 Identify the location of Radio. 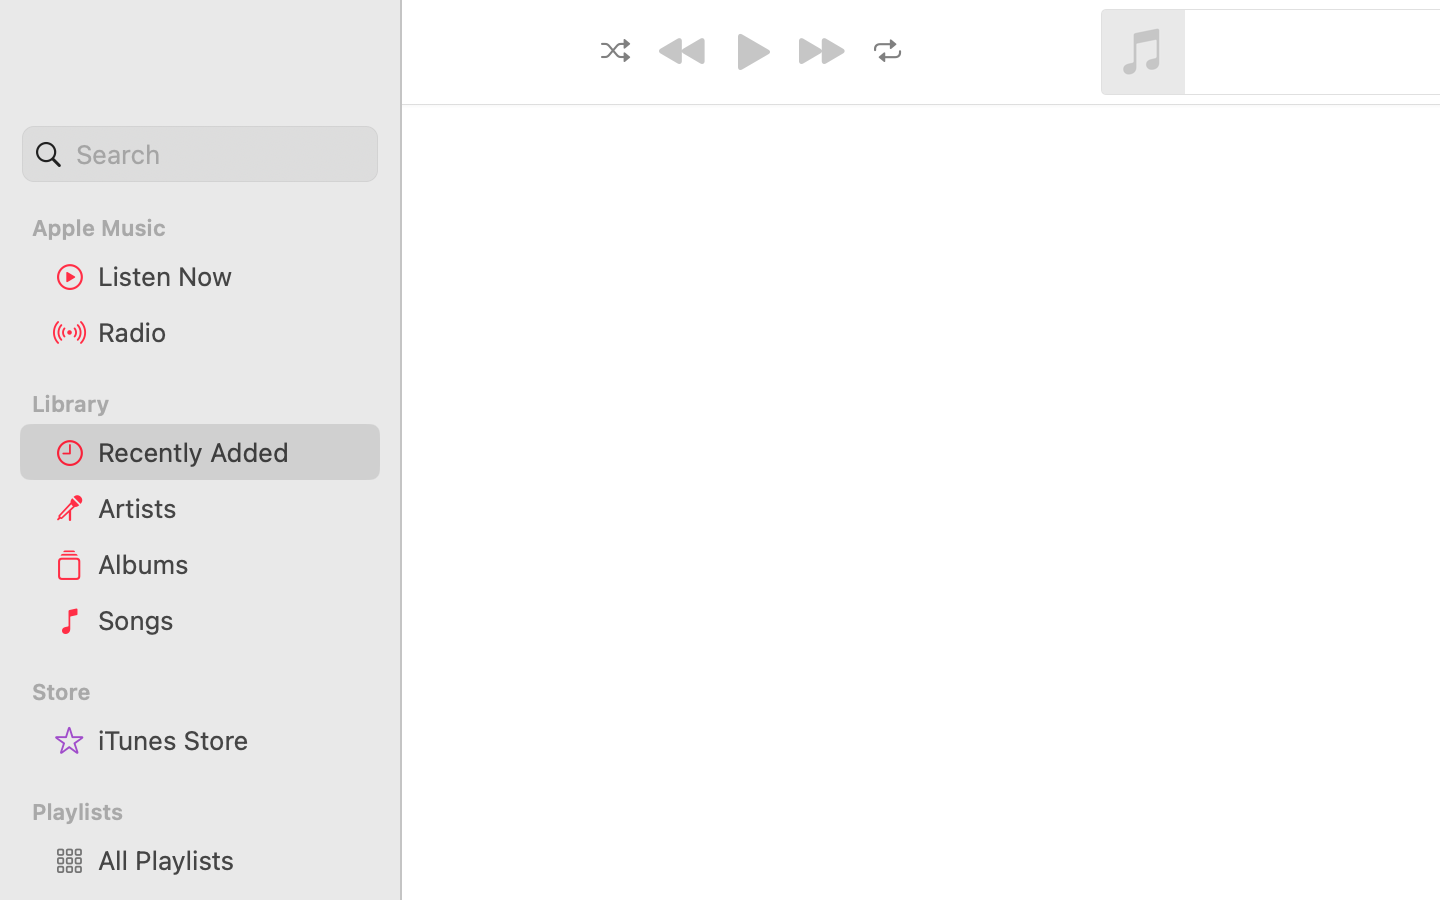
(231, 332).